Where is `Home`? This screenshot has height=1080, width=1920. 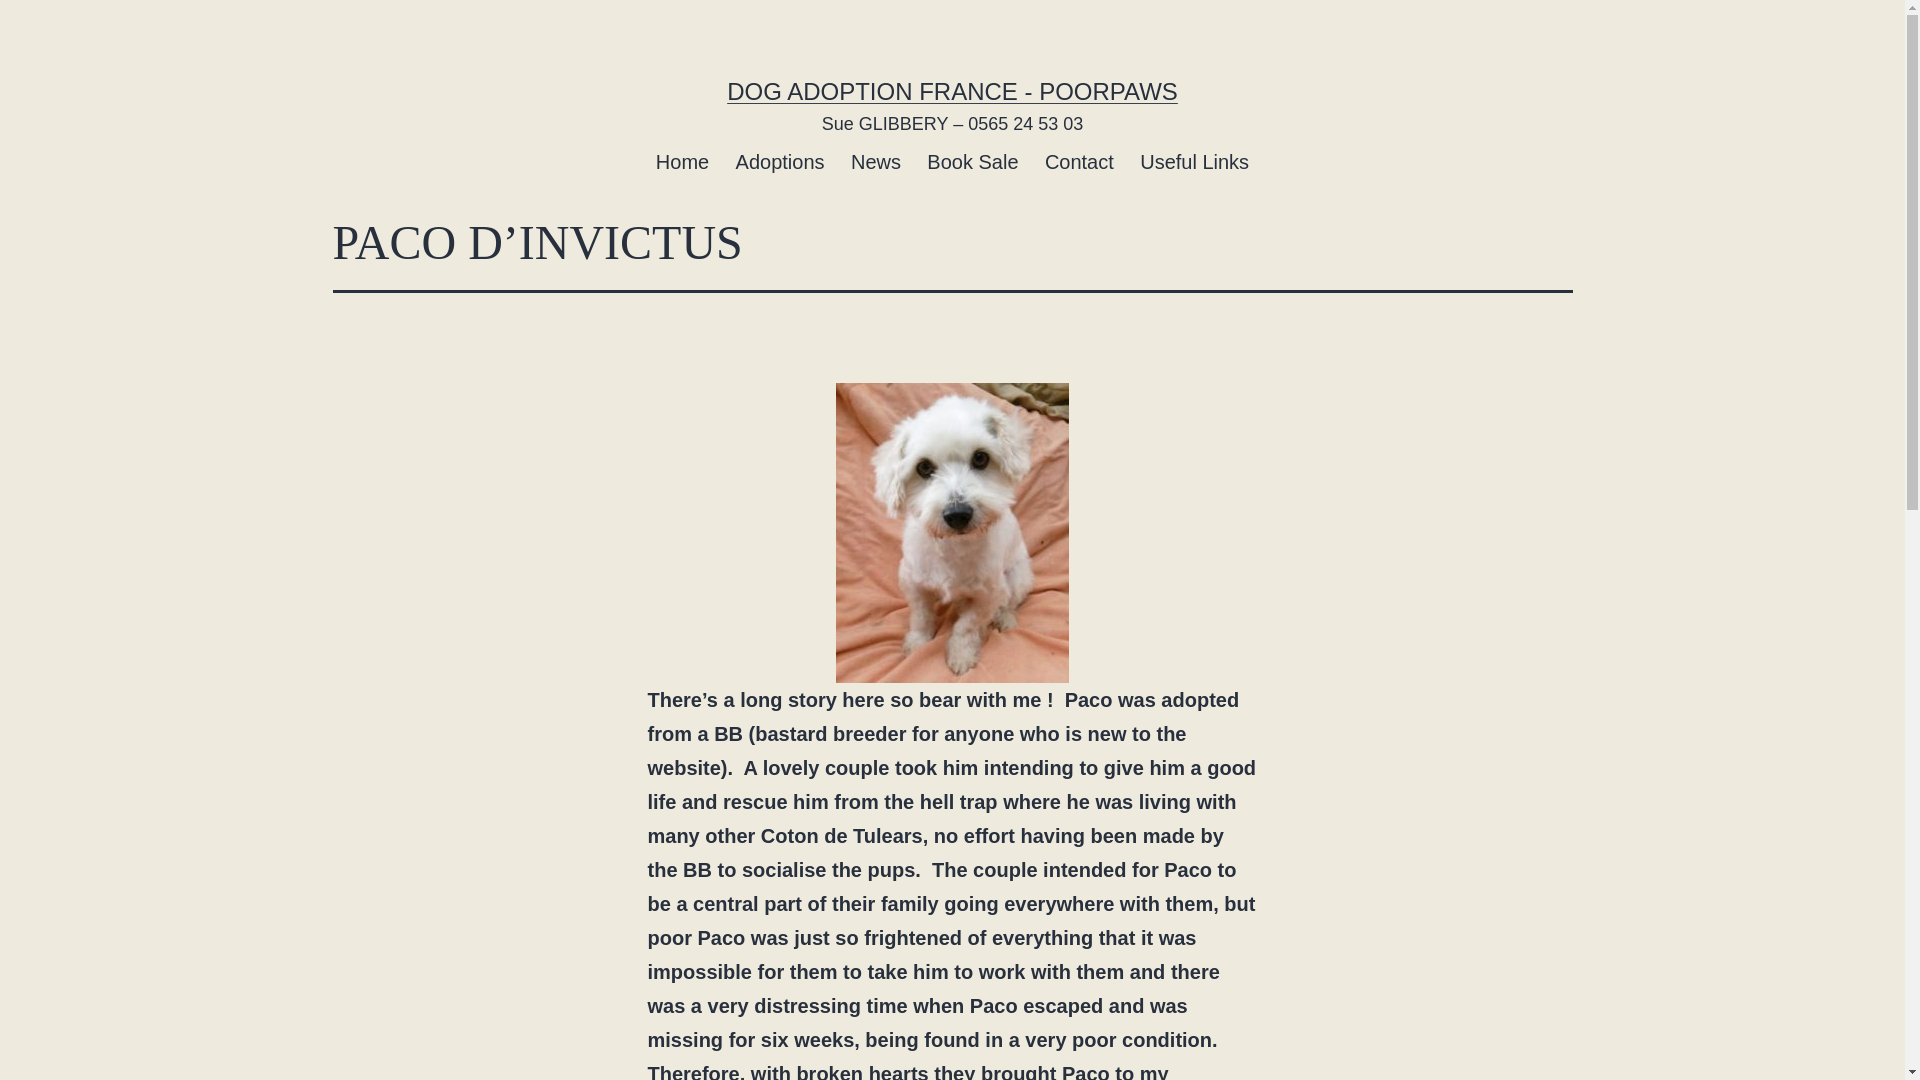 Home is located at coordinates (683, 161).